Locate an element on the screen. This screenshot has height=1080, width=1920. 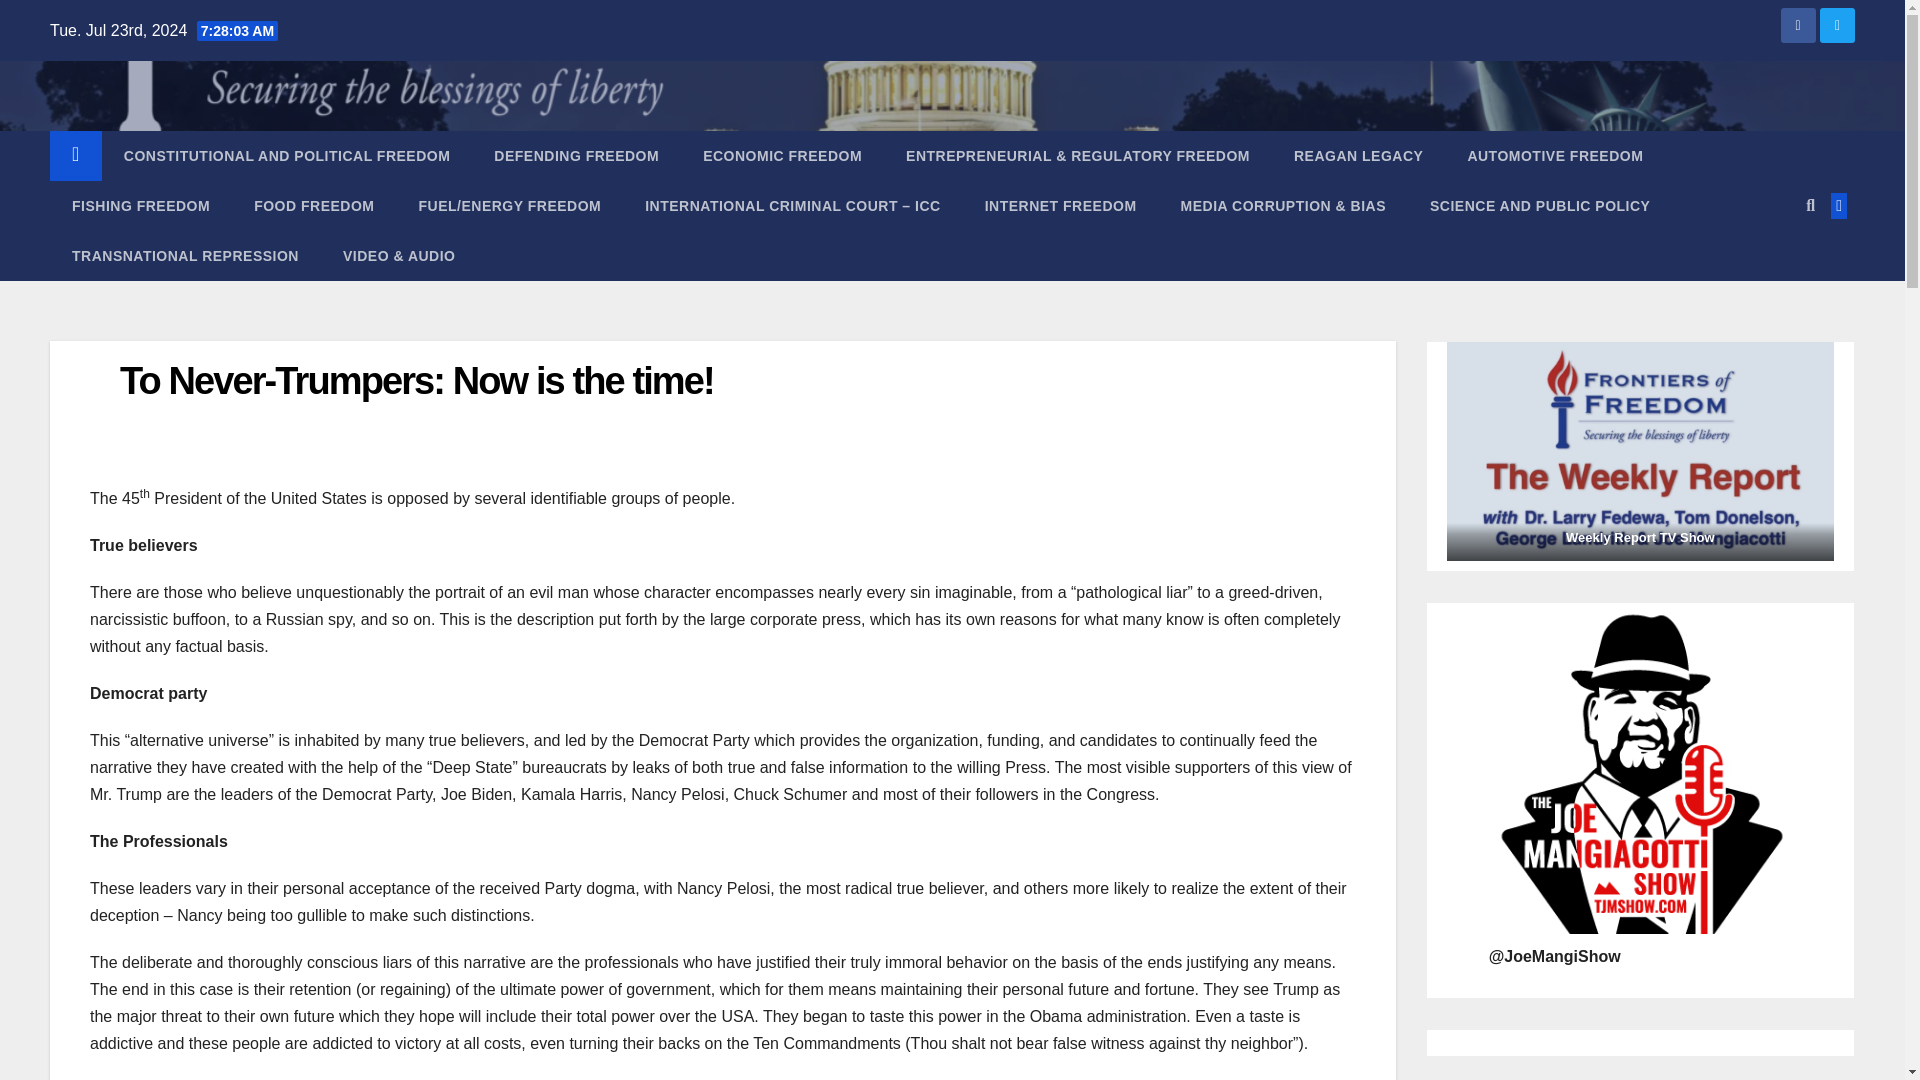
Economic Freedom is located at coordinates (782, 156).